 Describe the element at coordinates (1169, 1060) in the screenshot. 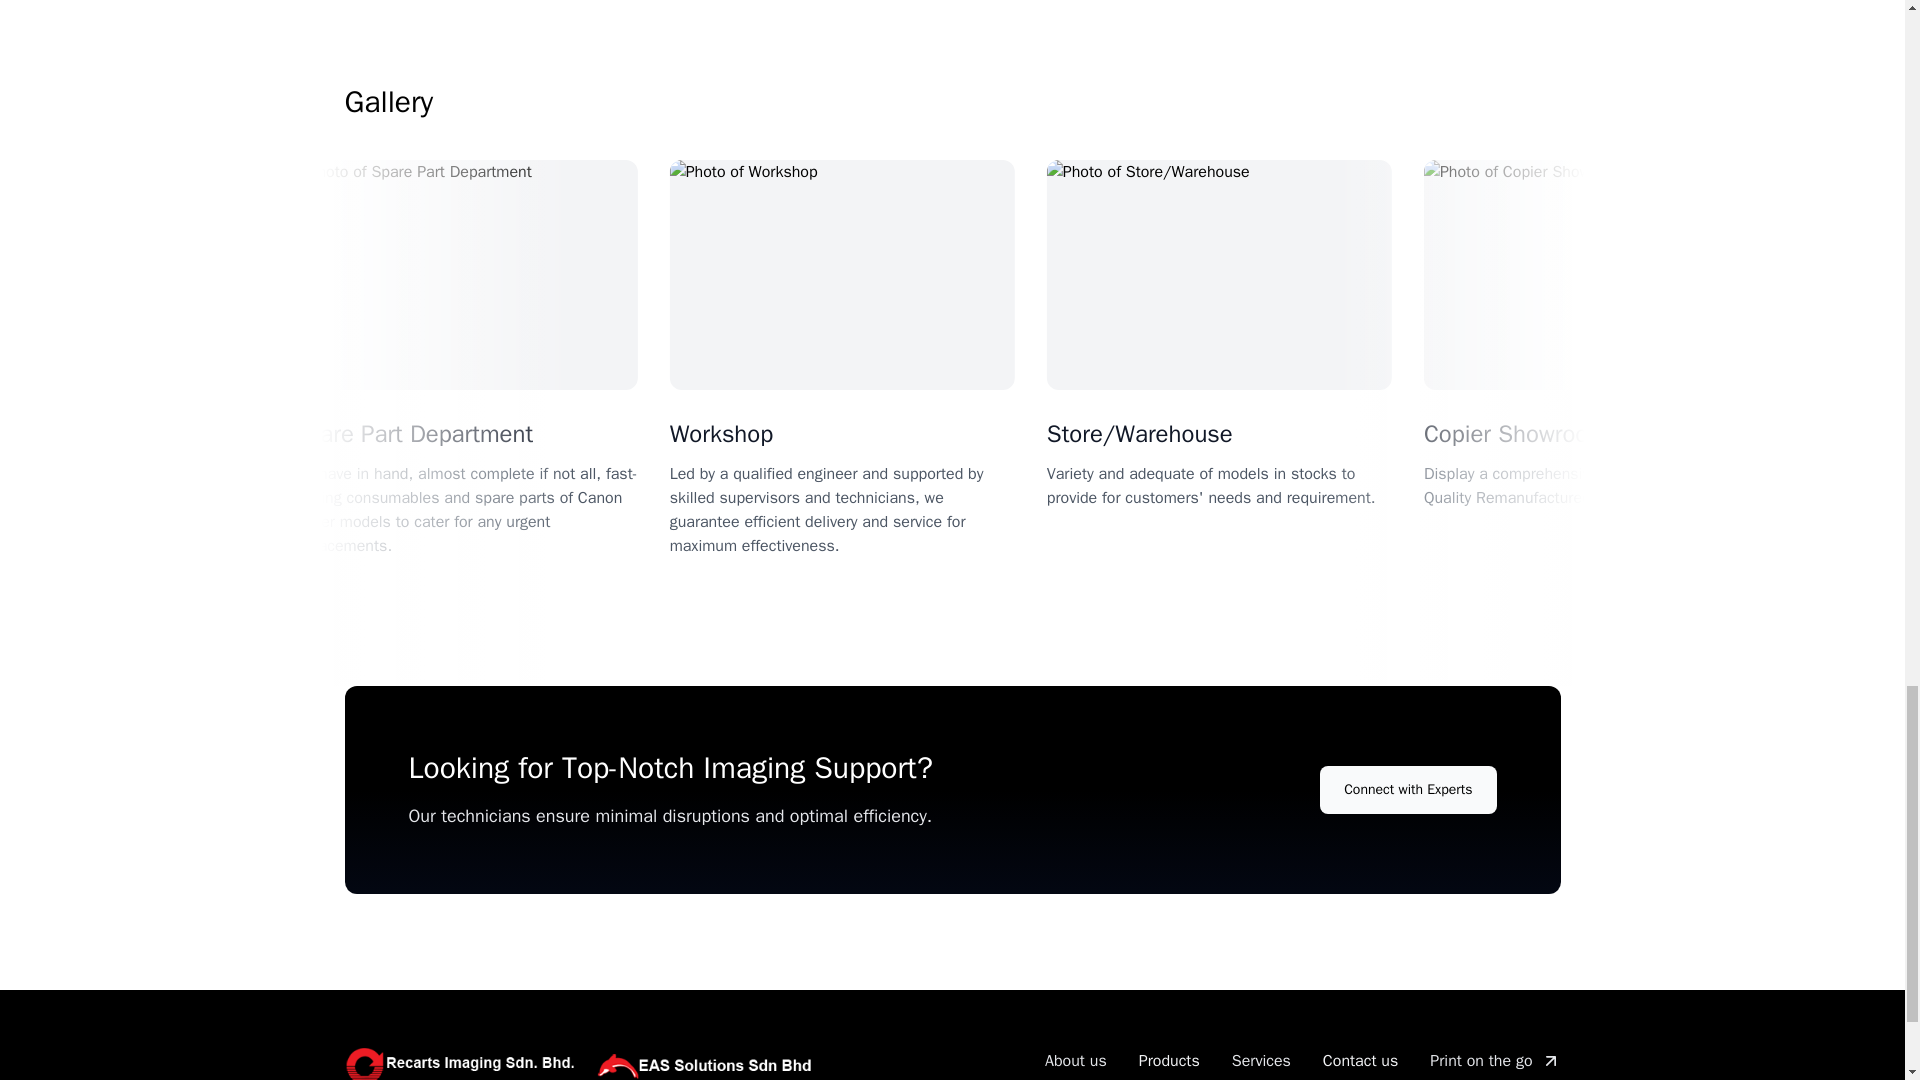

I see `Products` at that location.